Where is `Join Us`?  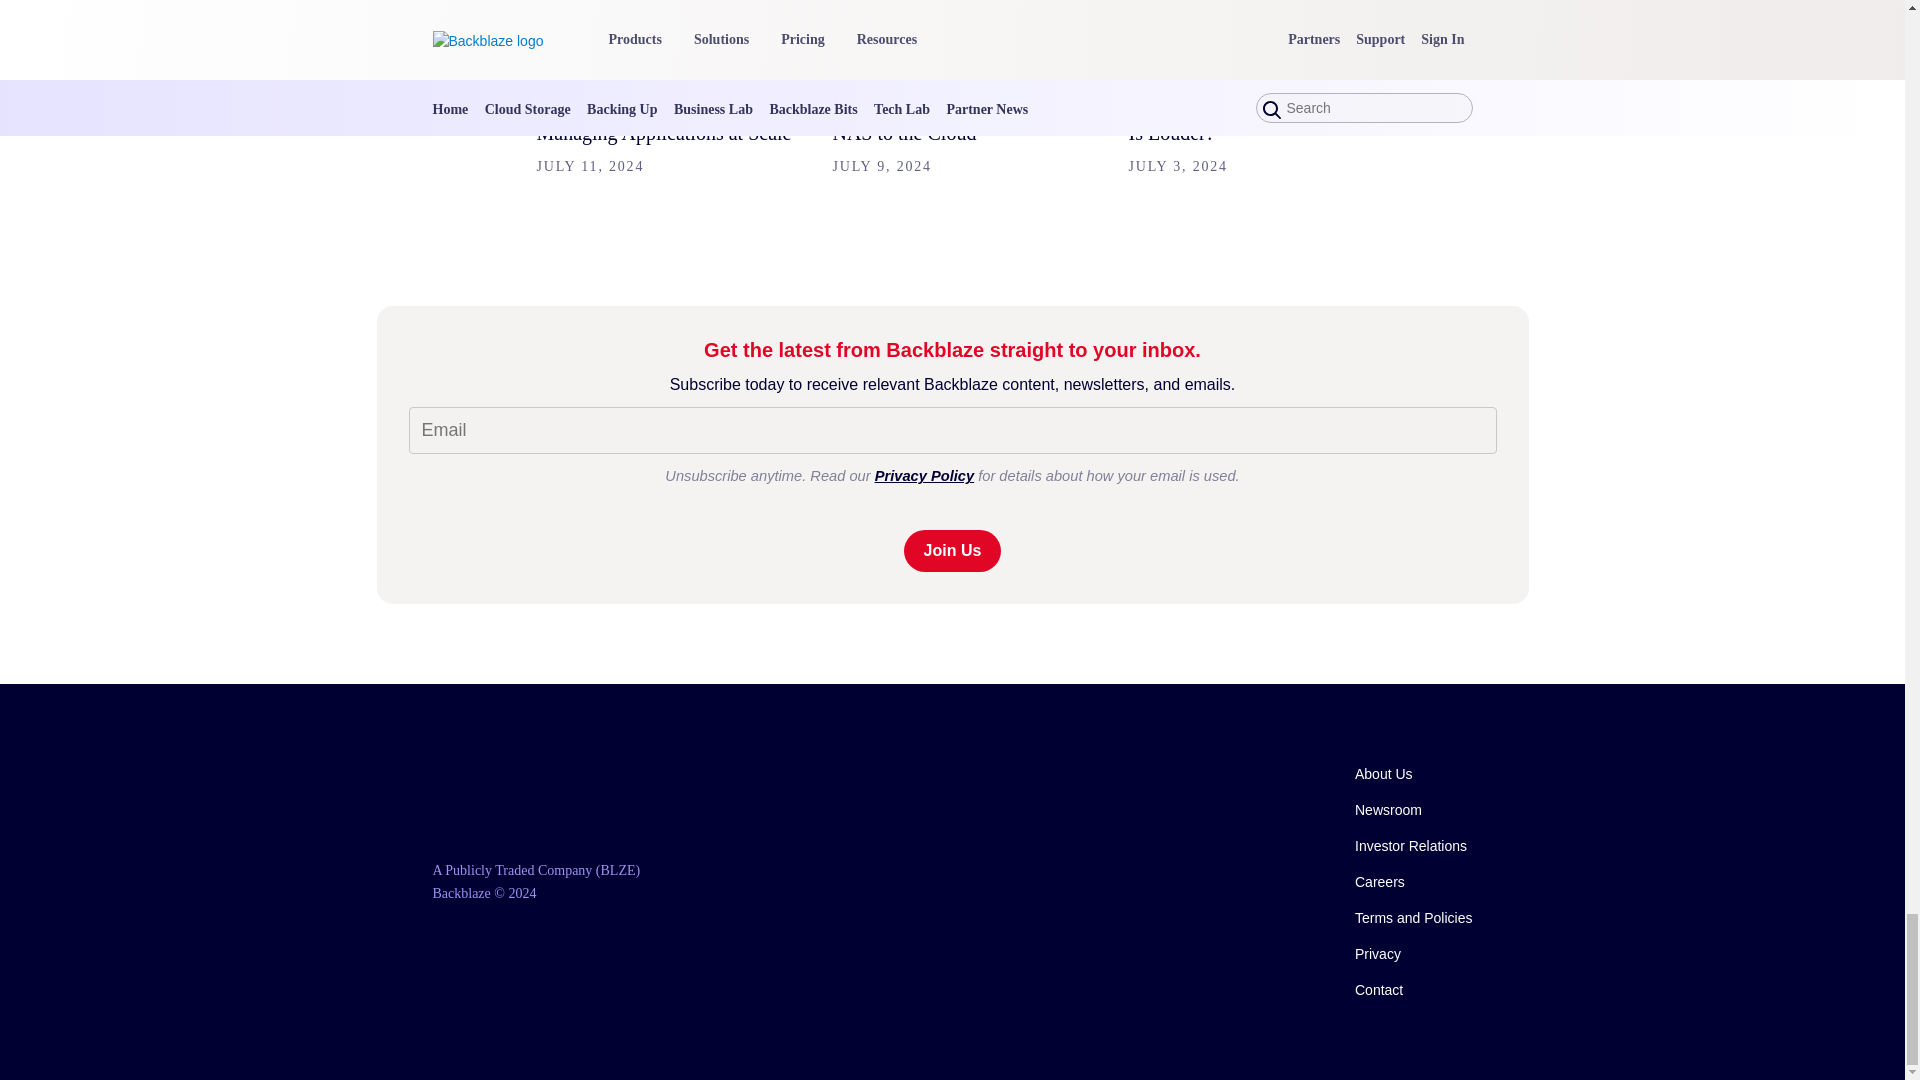 Join Us is located at coordinates (953, 551).